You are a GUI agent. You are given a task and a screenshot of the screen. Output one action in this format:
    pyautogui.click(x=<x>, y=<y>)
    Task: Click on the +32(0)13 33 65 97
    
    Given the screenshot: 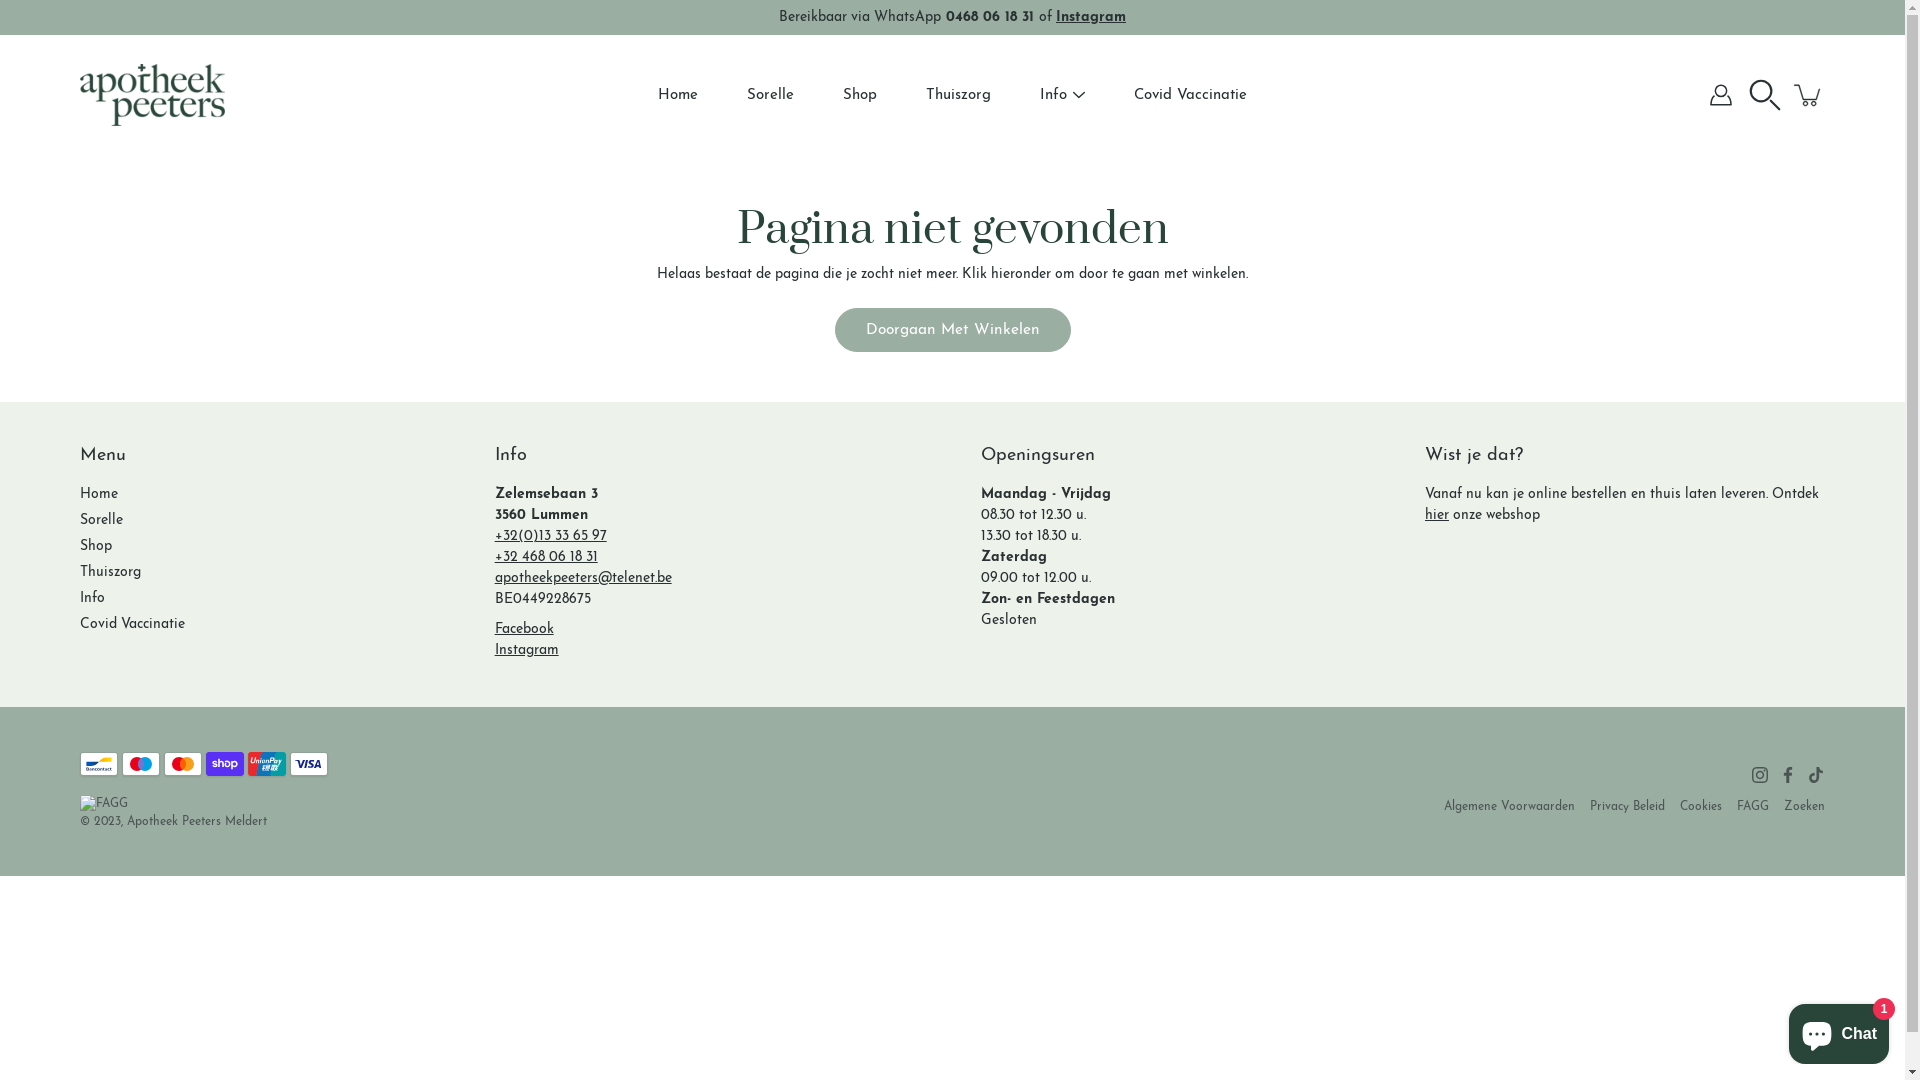 What is the action you would take?
    pyautogui.click(x=551, y=536)
    